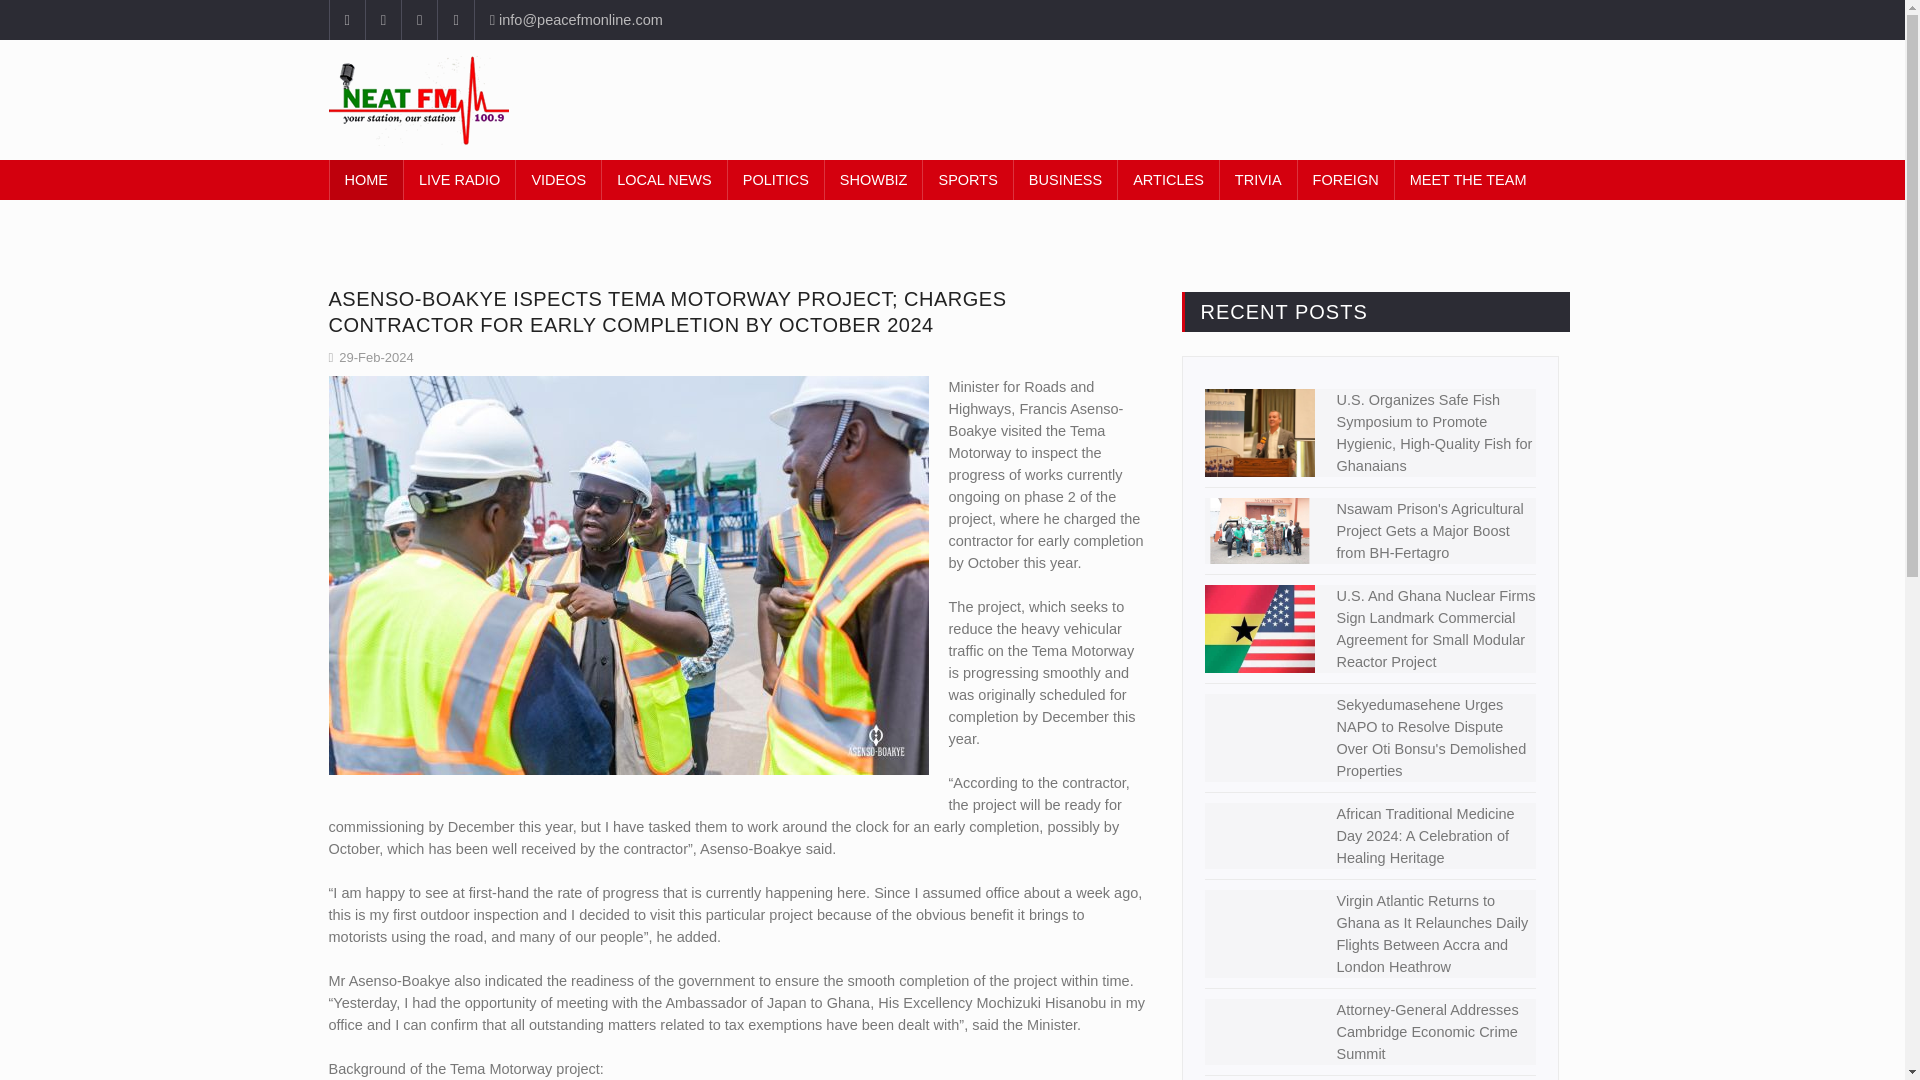  What do you see at coordinates (1258, 179) in the screenshot?
I see `TRIVIA` at bounding box center [1258, 179].